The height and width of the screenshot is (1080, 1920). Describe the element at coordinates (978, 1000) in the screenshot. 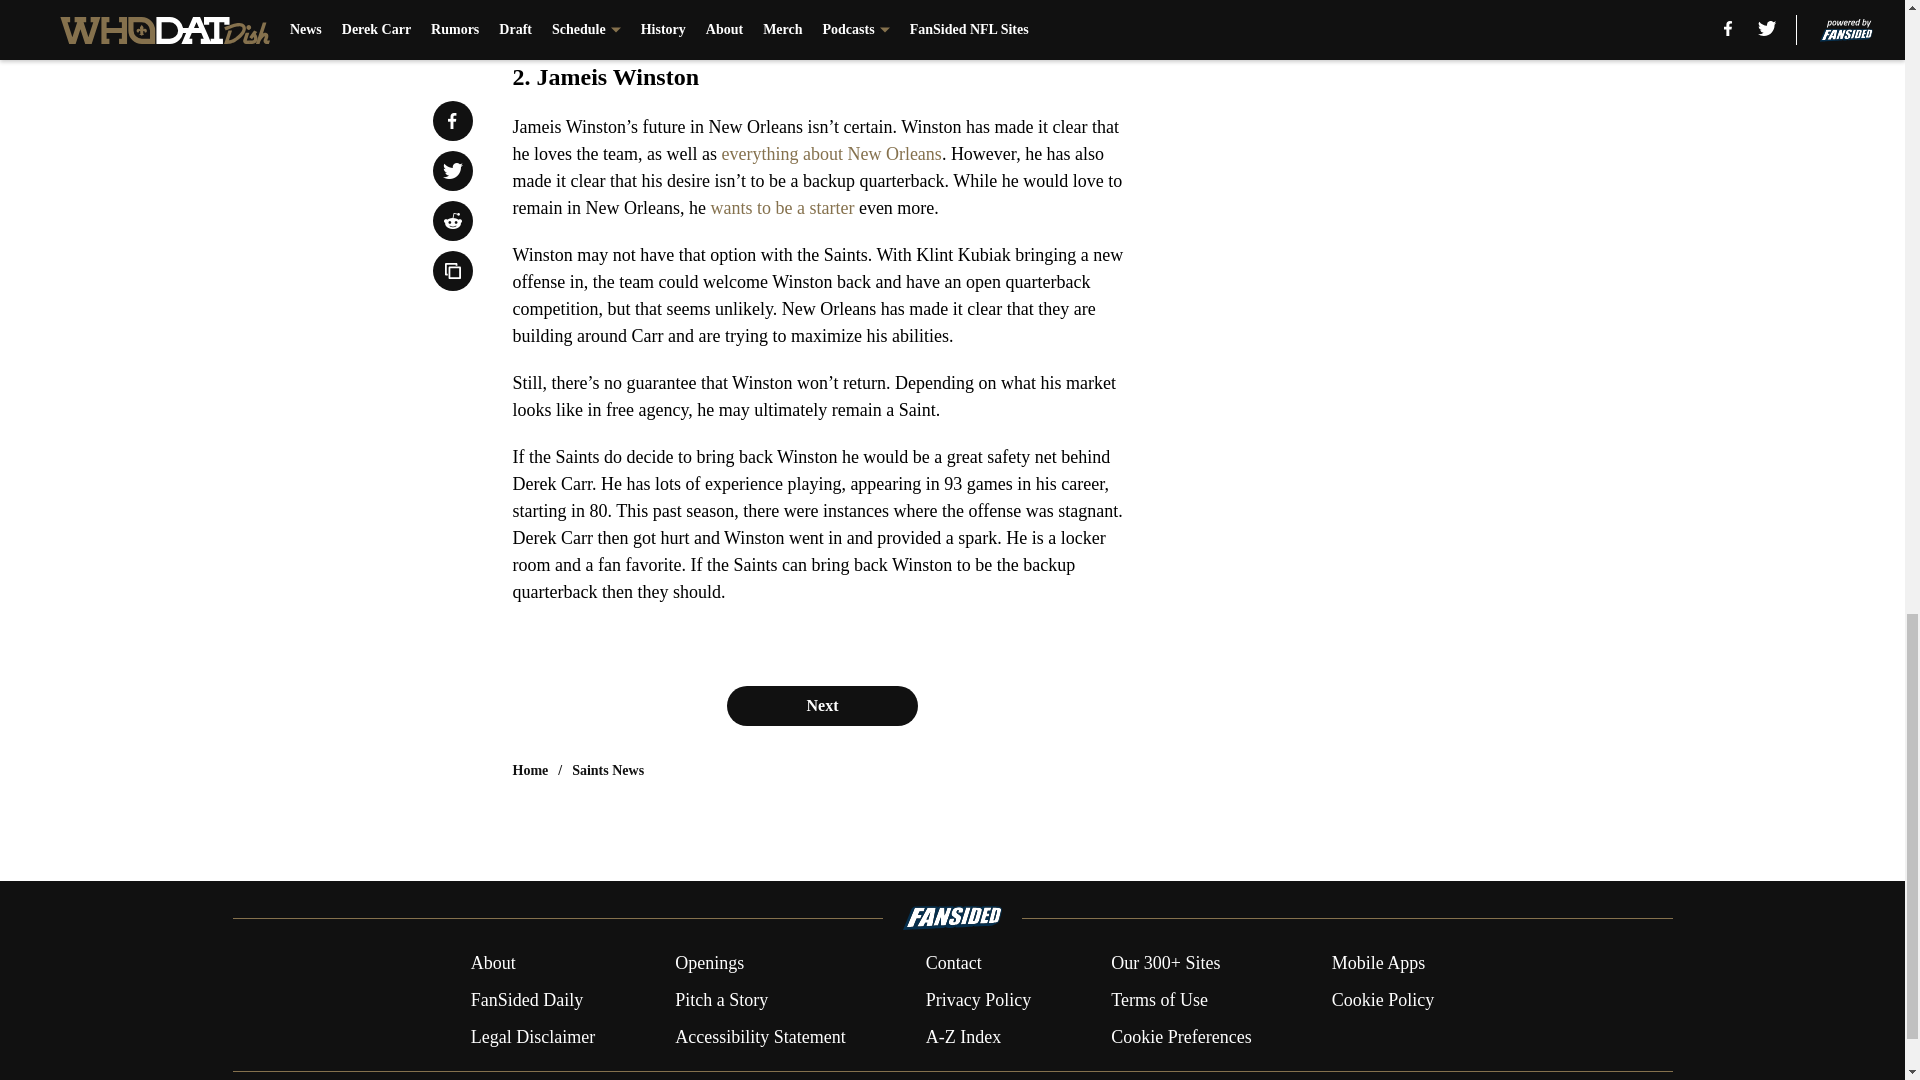

I see `Privacy Policy` at that location.